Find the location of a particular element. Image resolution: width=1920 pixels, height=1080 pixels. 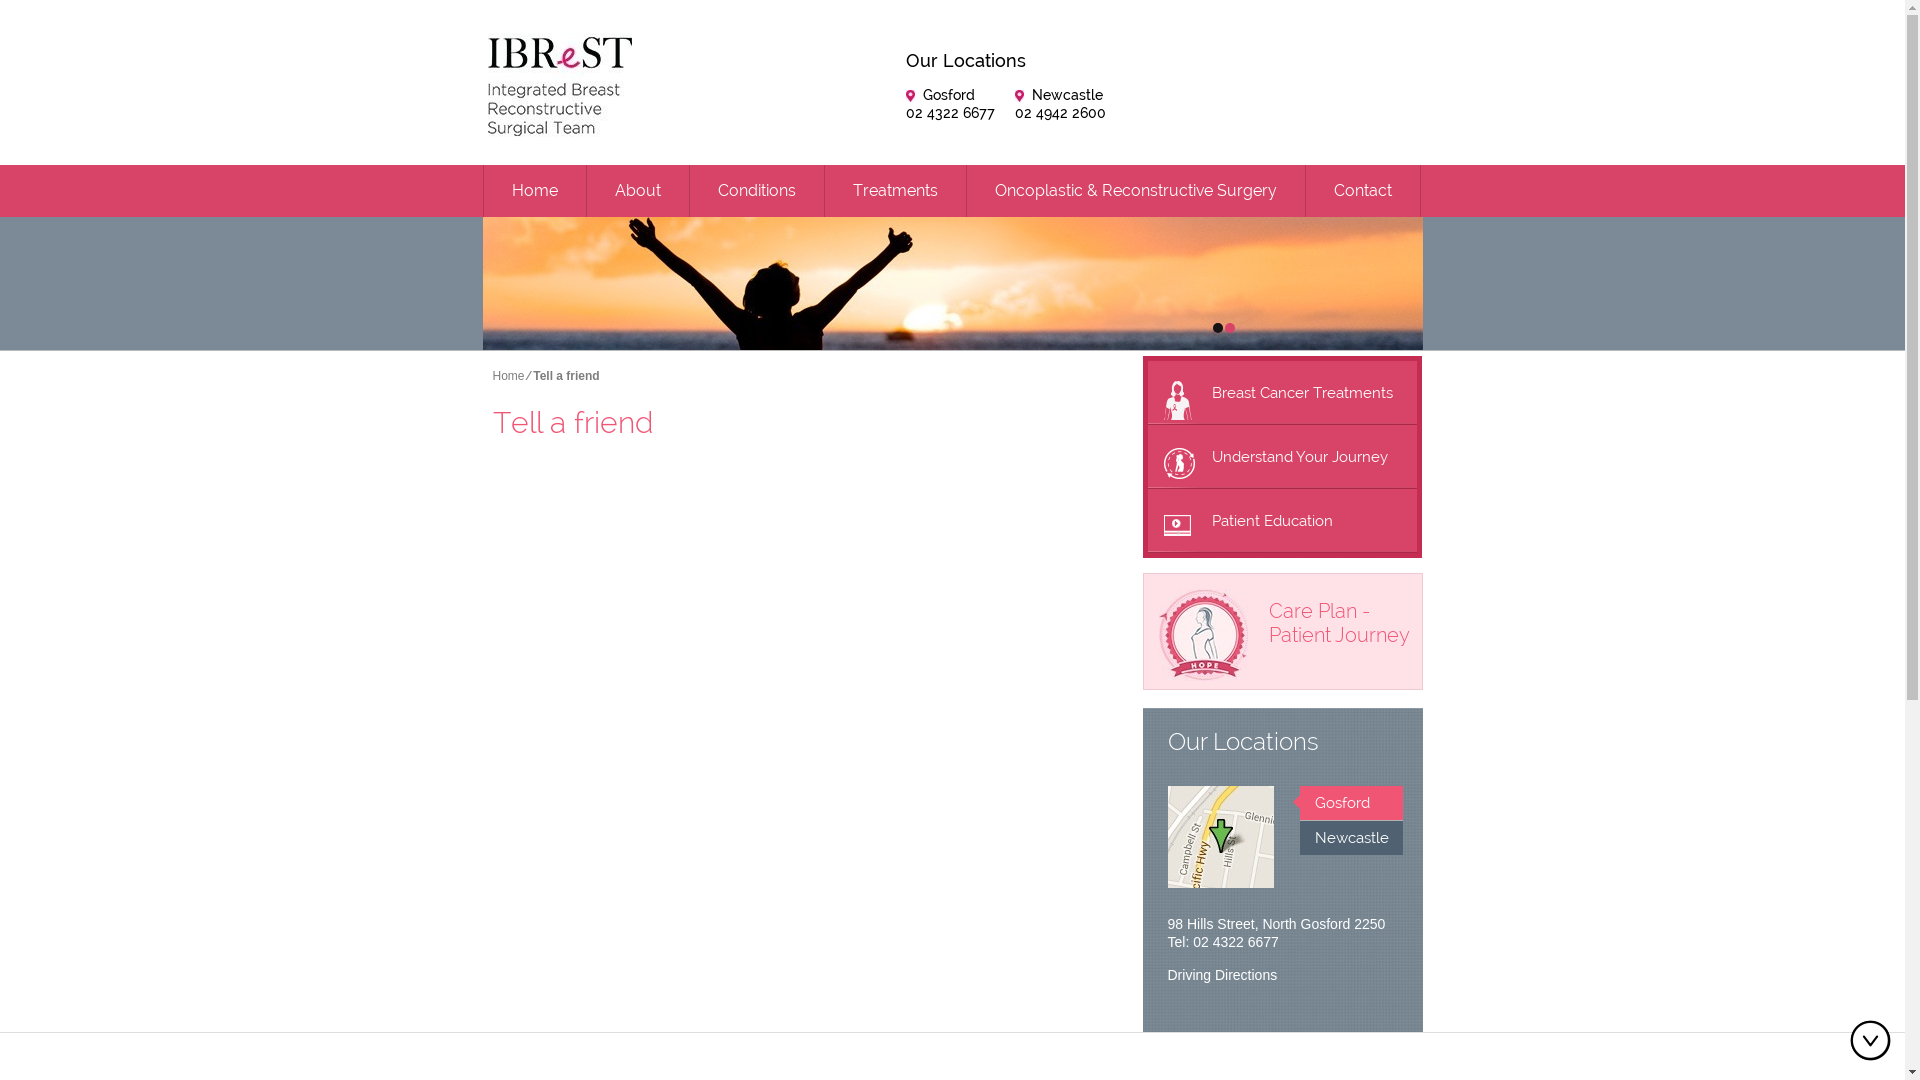

Contact is located at coordinates (1363, 191).